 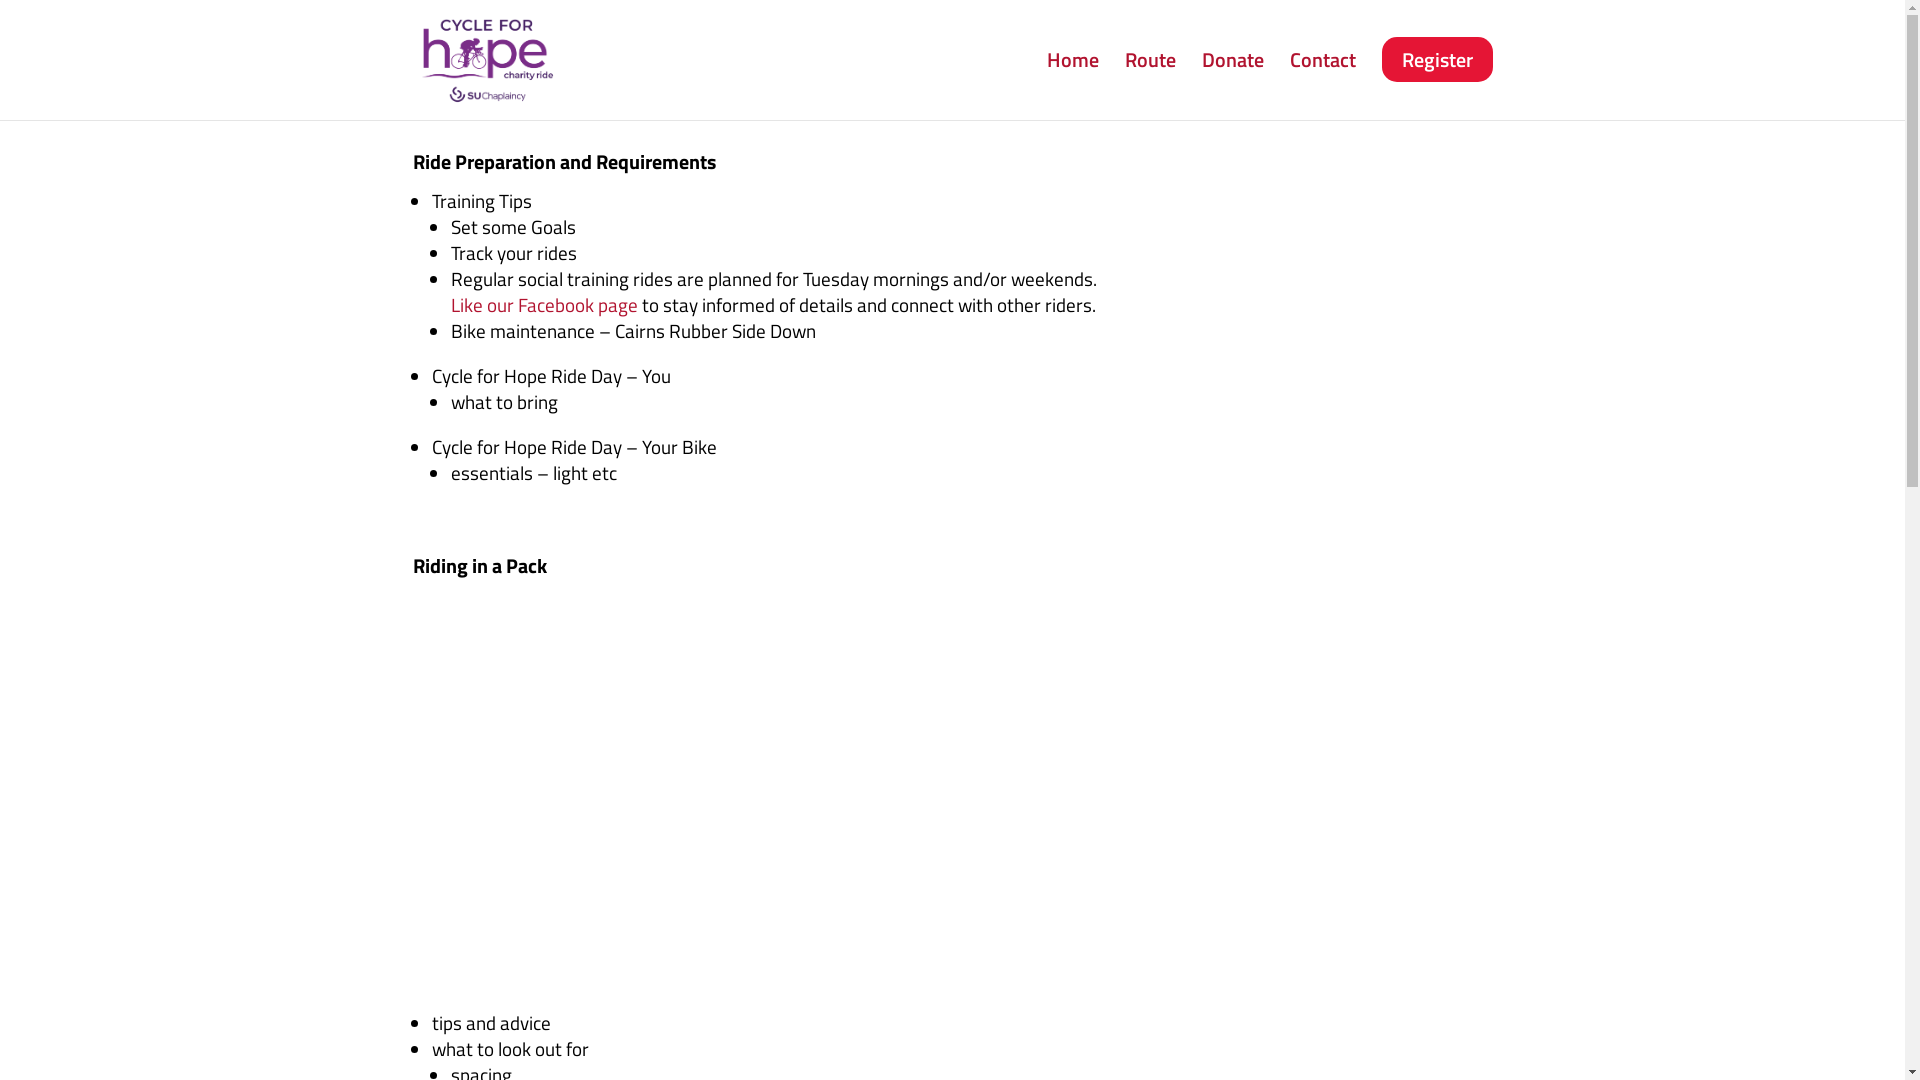 I want to click on Donate, so click(x=1233, y=86).